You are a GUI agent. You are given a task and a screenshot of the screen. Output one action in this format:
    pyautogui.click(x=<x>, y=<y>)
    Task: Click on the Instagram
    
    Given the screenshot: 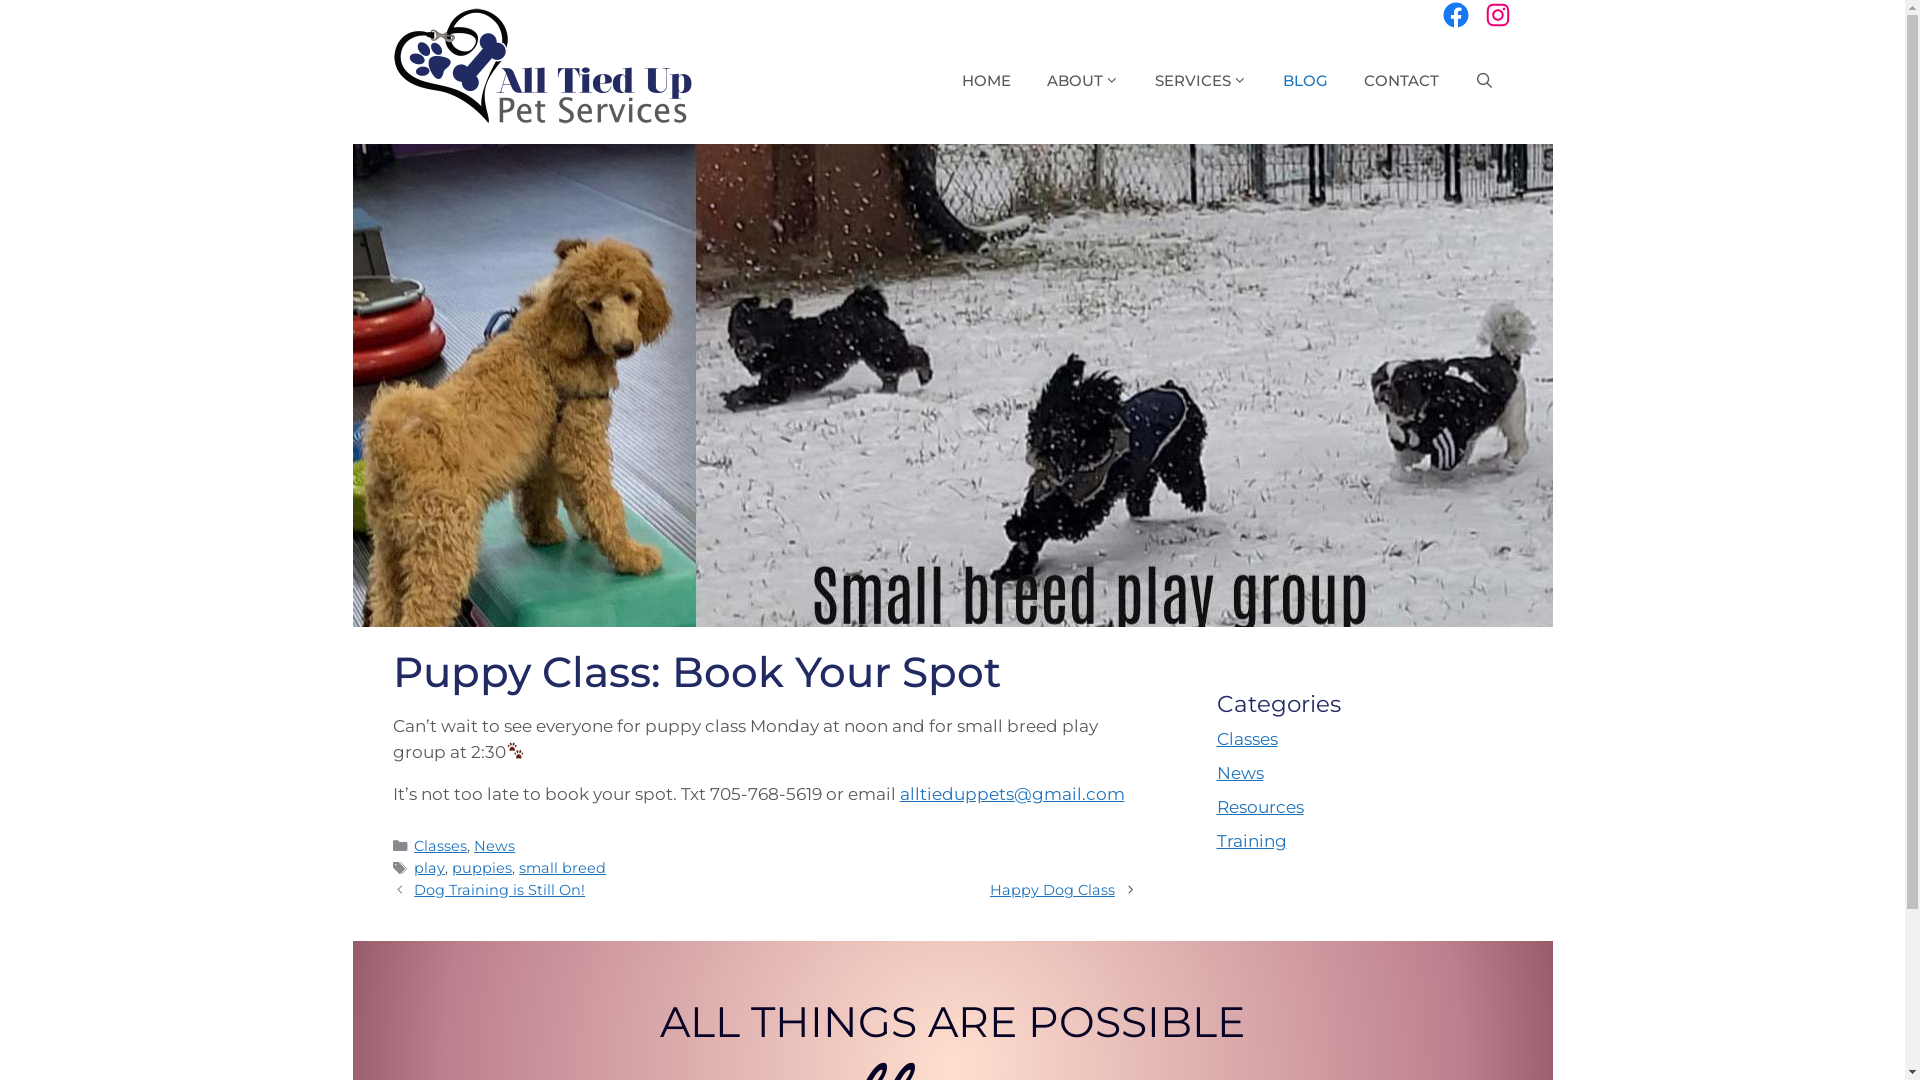 What is the action you would take?
    pyautogui.click(x=1497, y=15)
    